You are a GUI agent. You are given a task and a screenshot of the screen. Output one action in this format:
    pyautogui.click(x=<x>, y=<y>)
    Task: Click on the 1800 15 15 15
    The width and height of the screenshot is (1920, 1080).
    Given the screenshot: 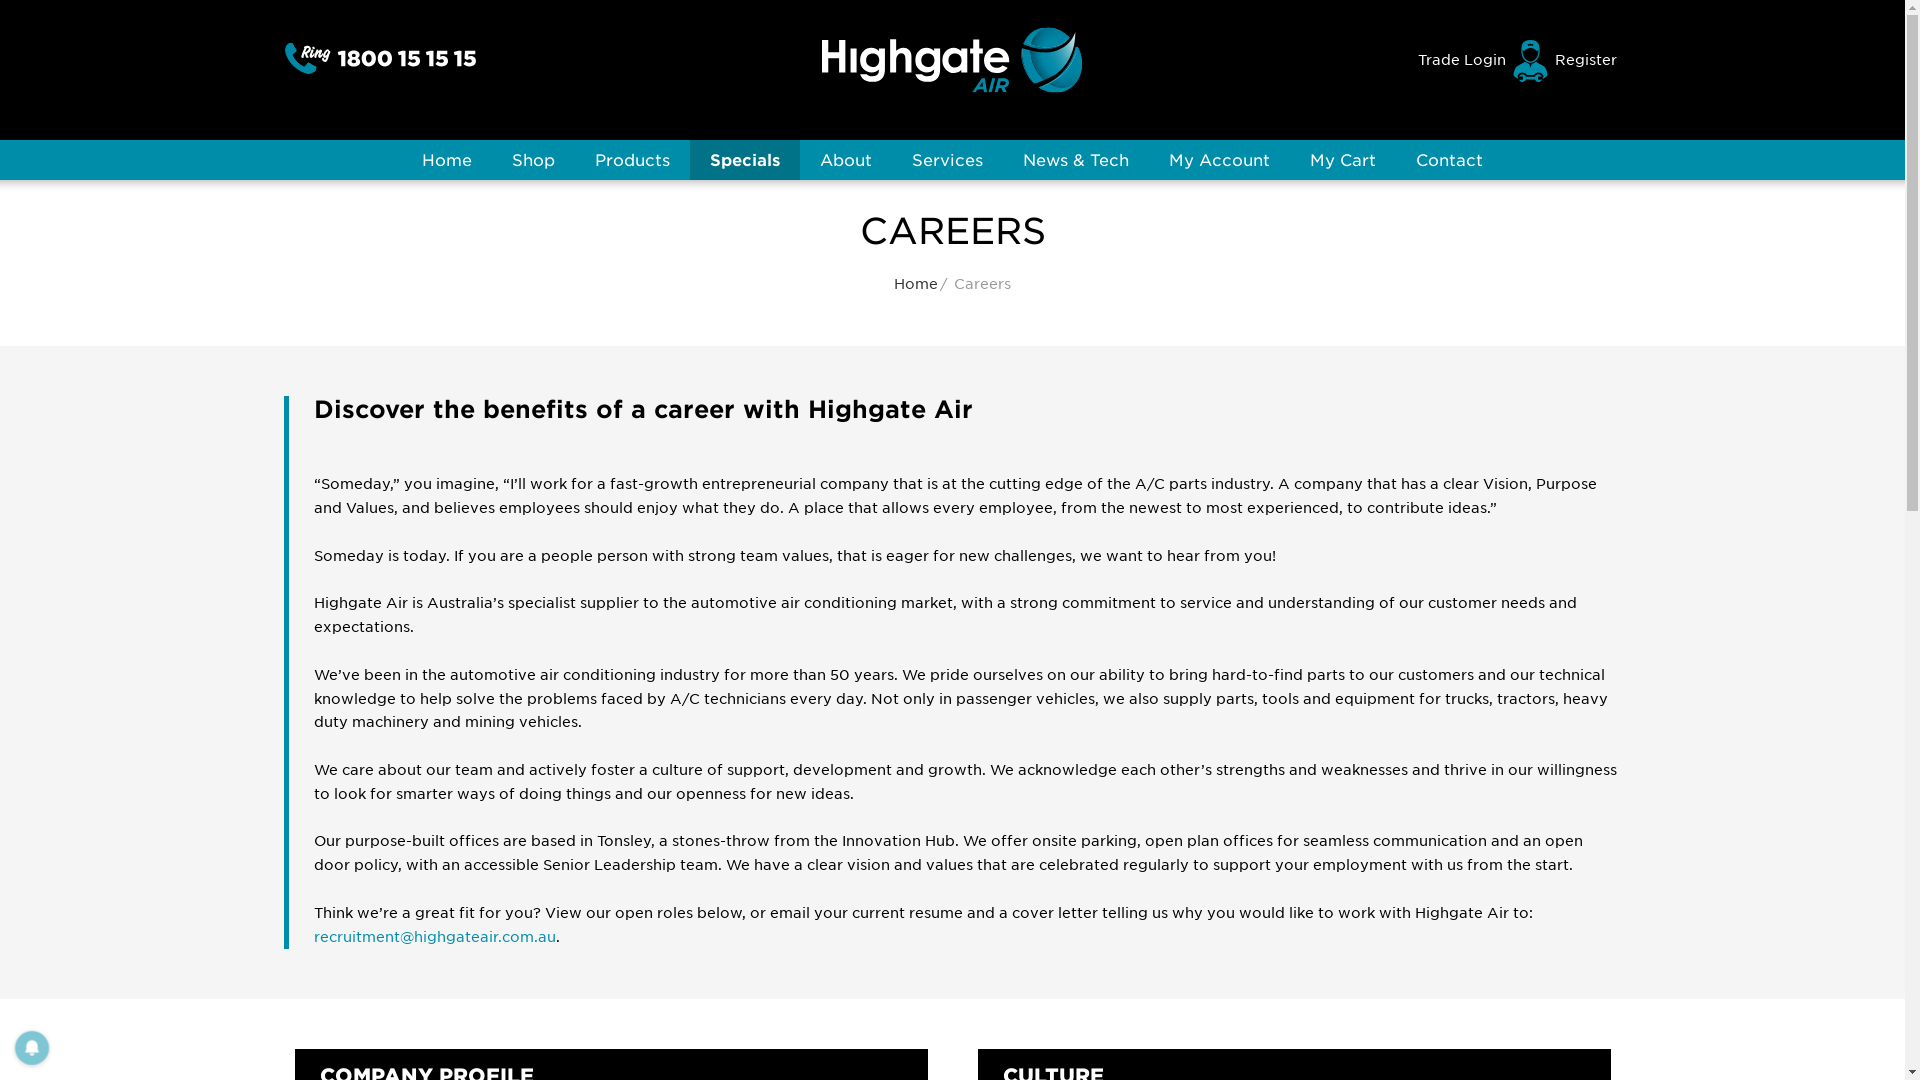 What is the action you would take?
    pyautogui.click(x=805, y=898)
    